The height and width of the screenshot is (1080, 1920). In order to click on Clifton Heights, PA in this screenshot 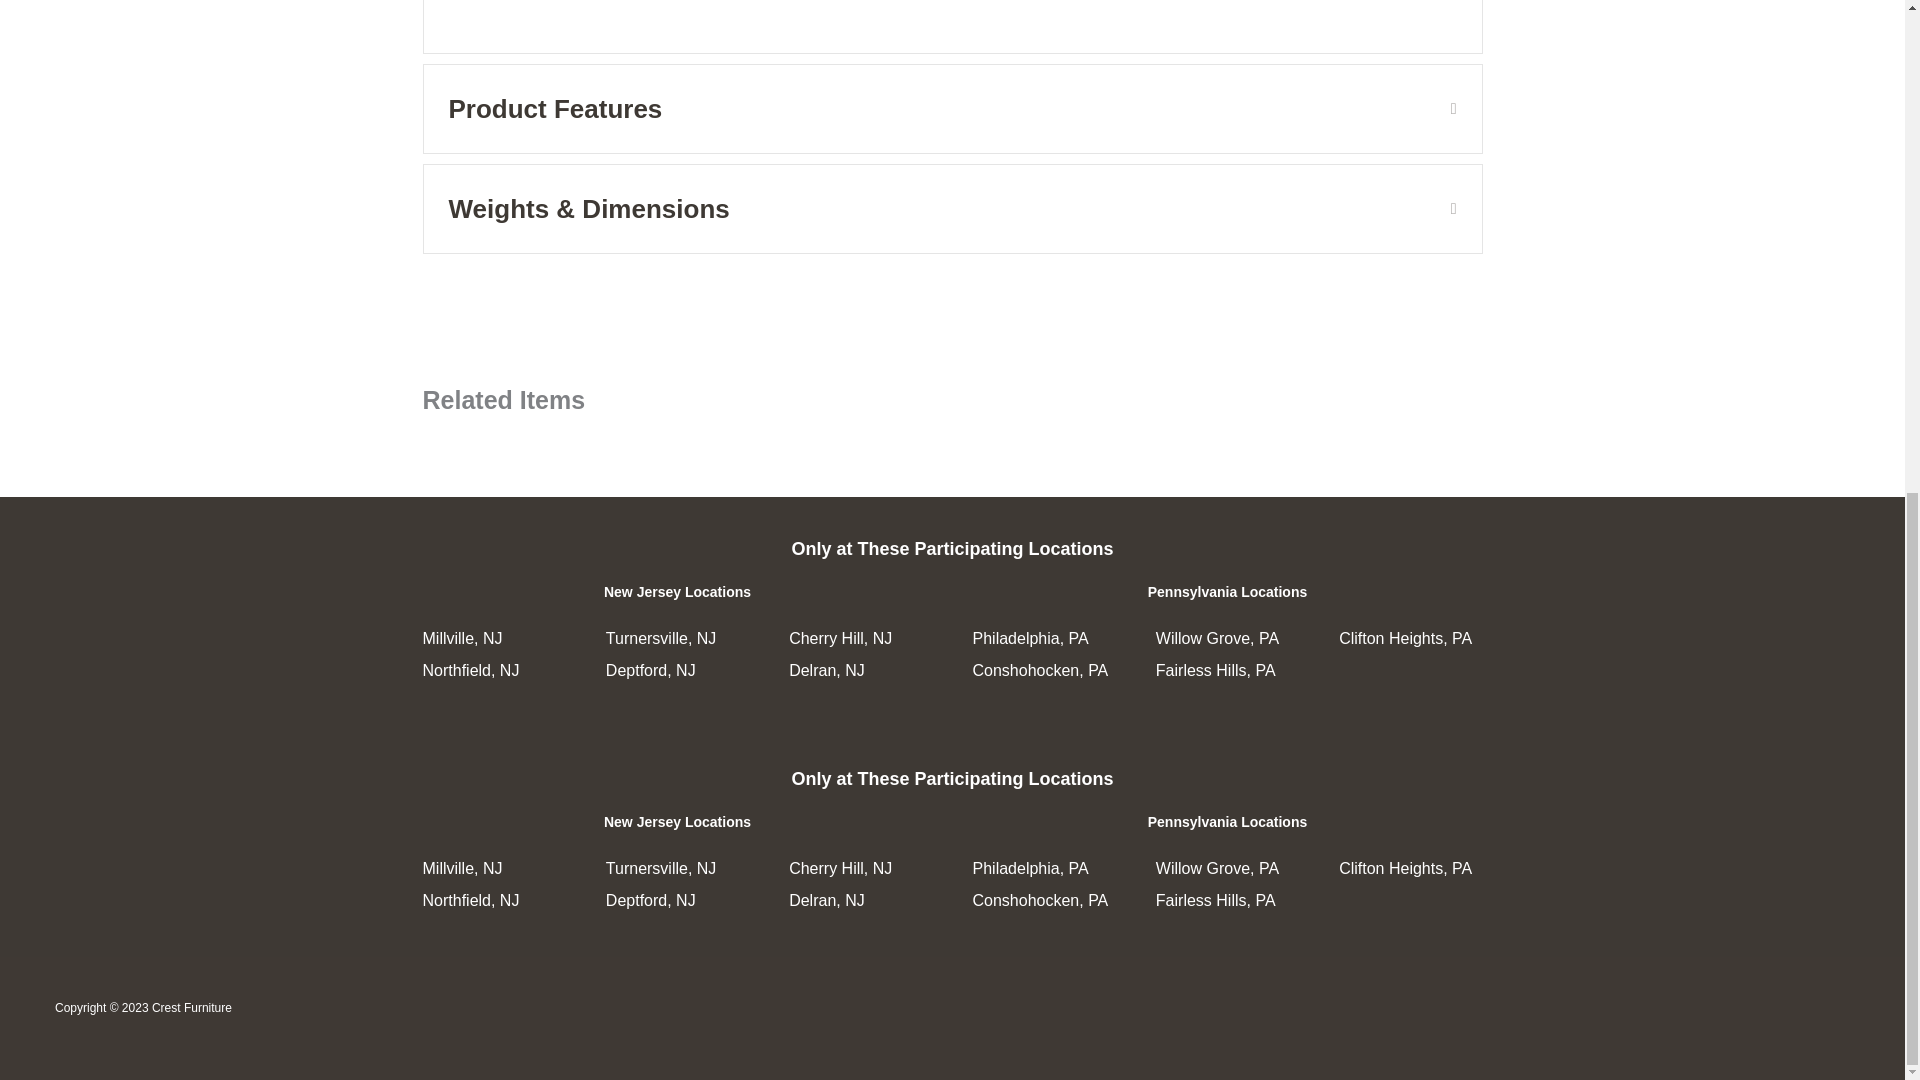, I will do `click(1405, 868)`.